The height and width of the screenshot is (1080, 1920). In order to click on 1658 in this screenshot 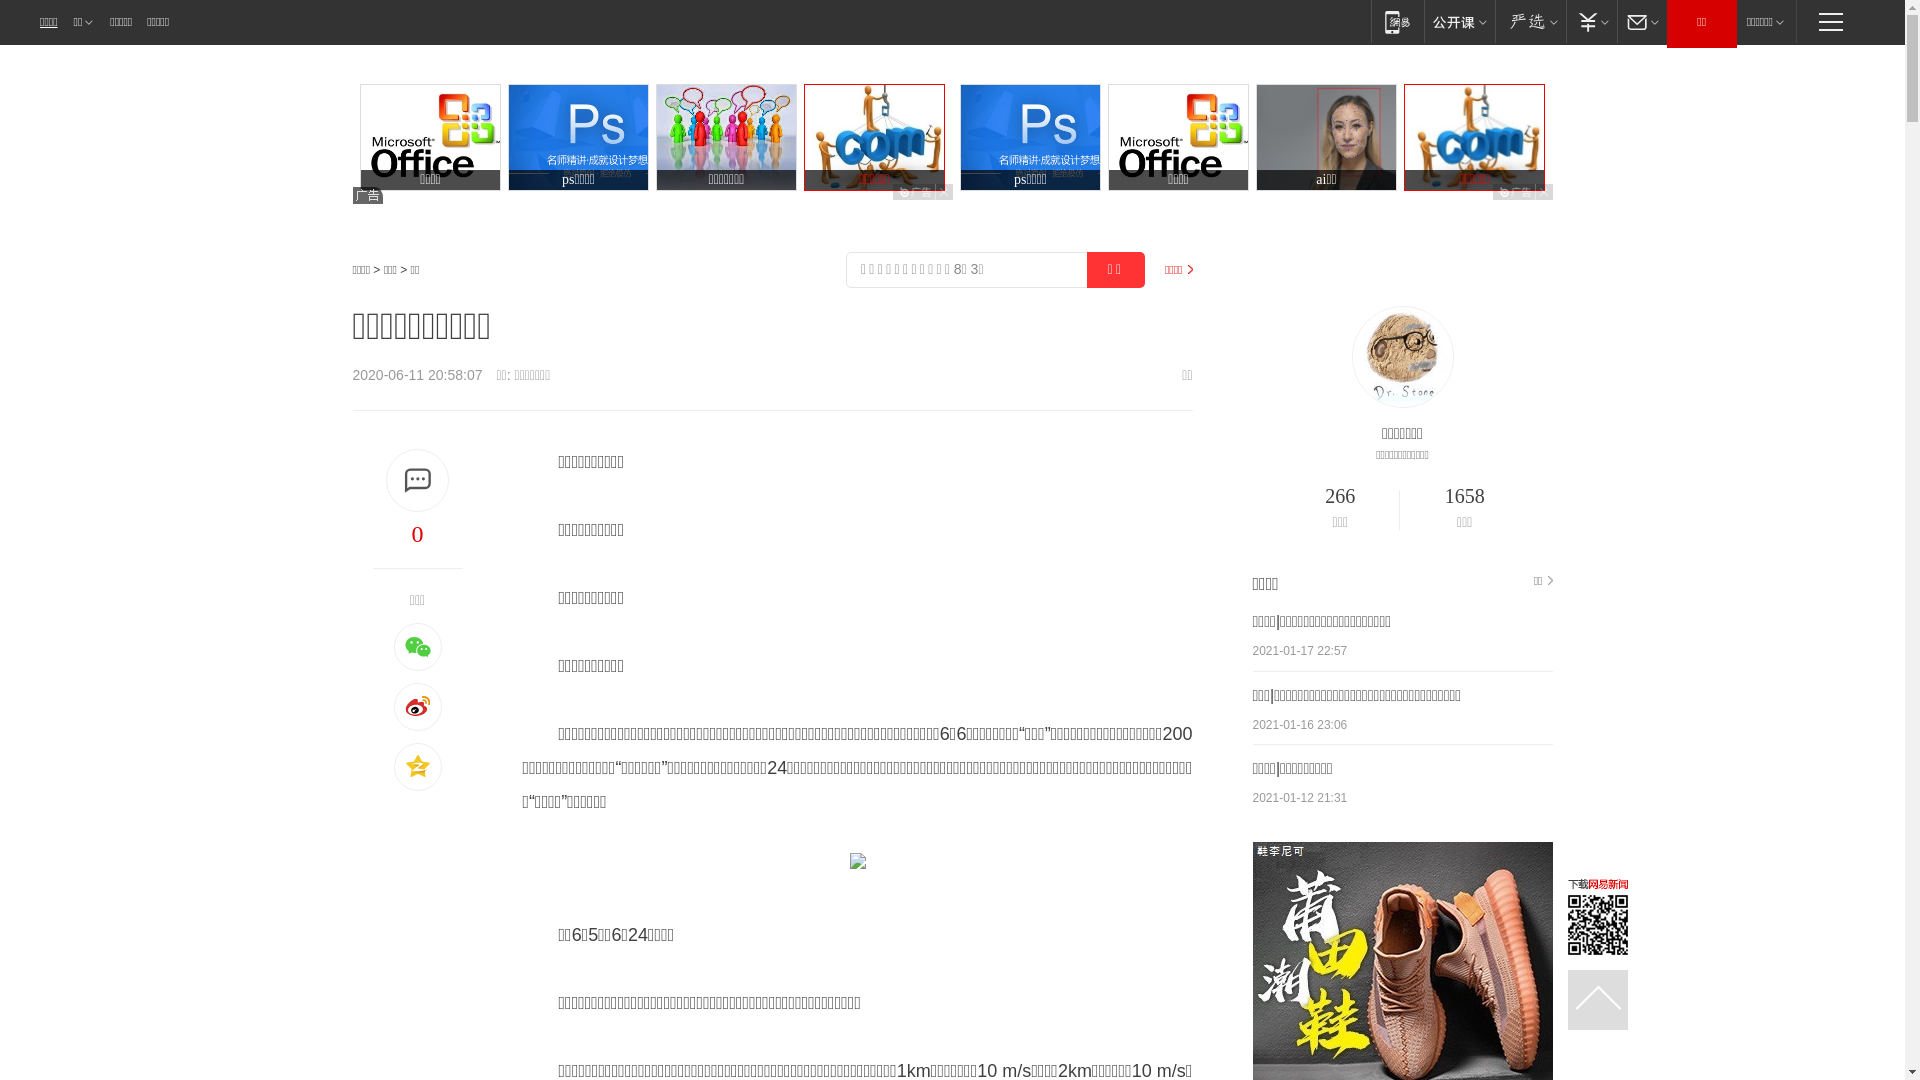, I will do `click(1465, 497)`.